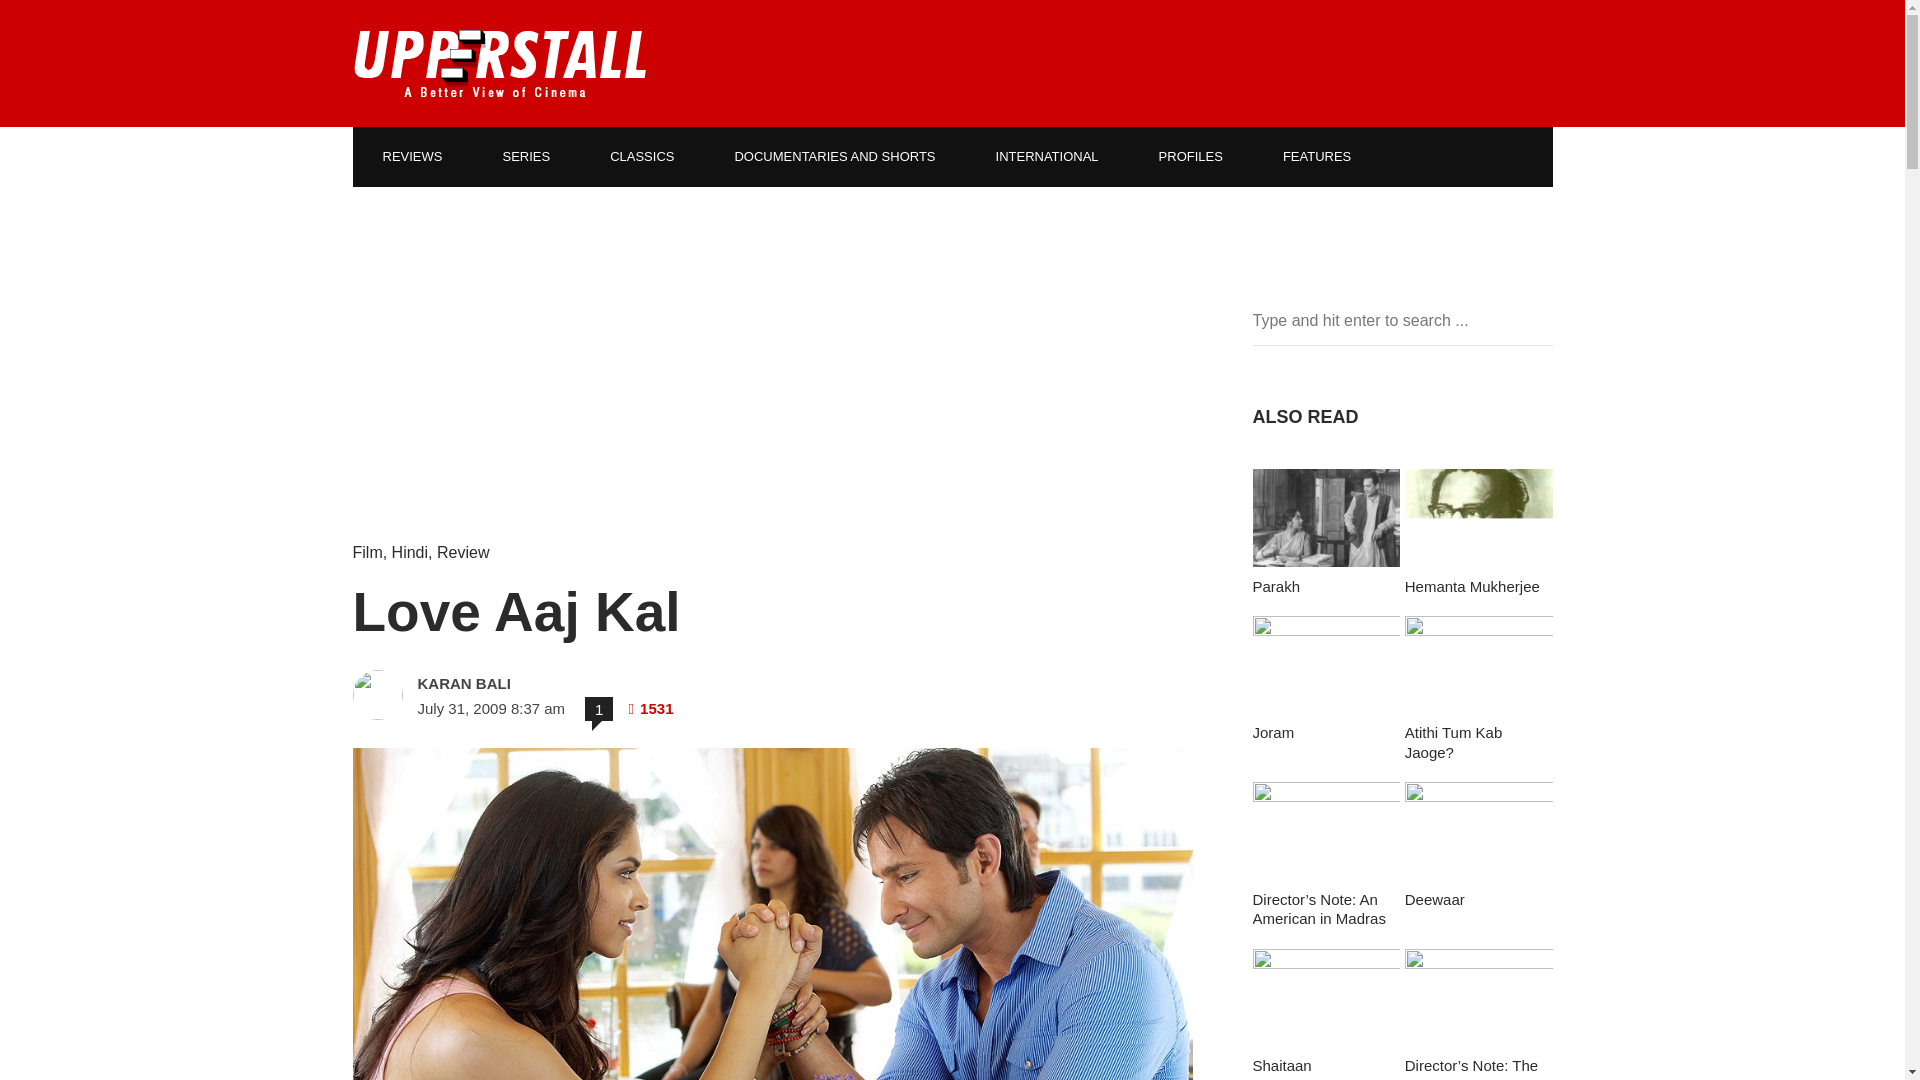 The image size is (1920, 1080). I want to click on Review, so click(463, 552).